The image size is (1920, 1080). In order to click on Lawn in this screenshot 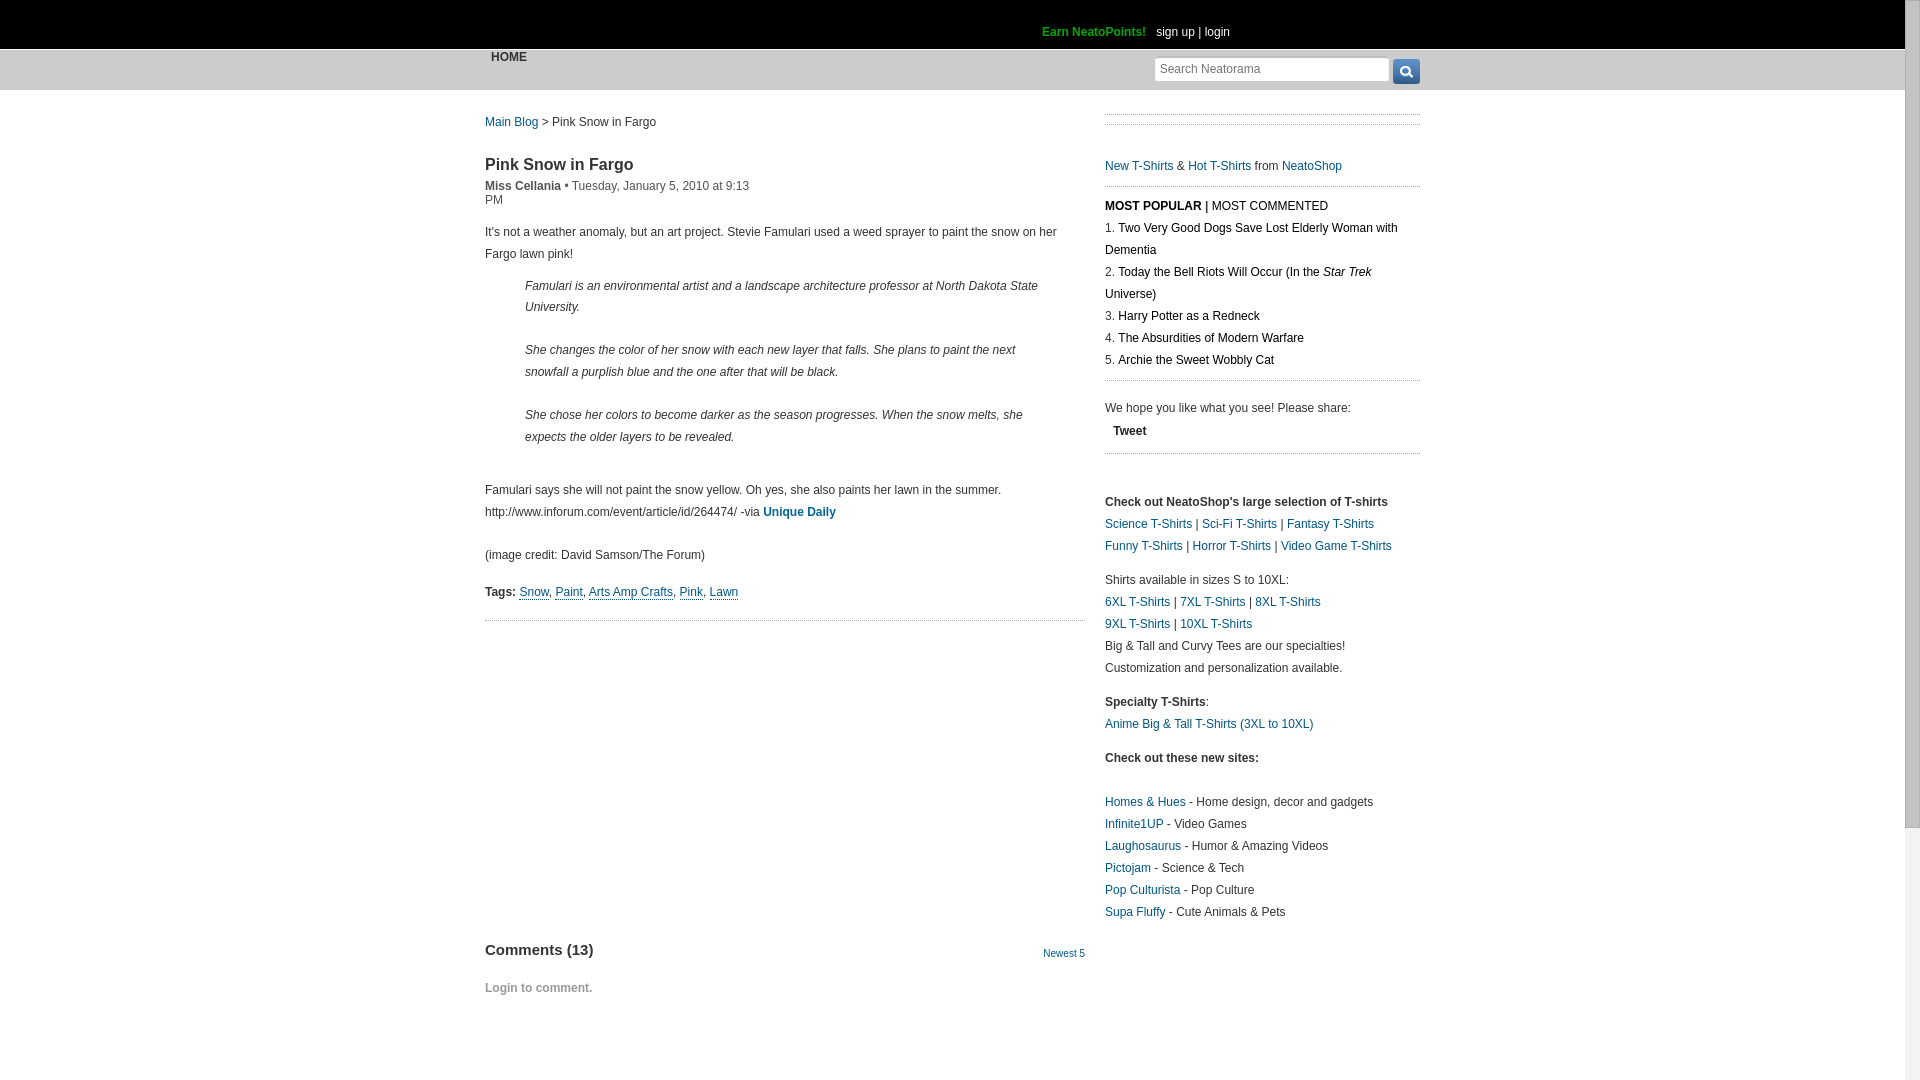, I will do `click(724, 592)`.